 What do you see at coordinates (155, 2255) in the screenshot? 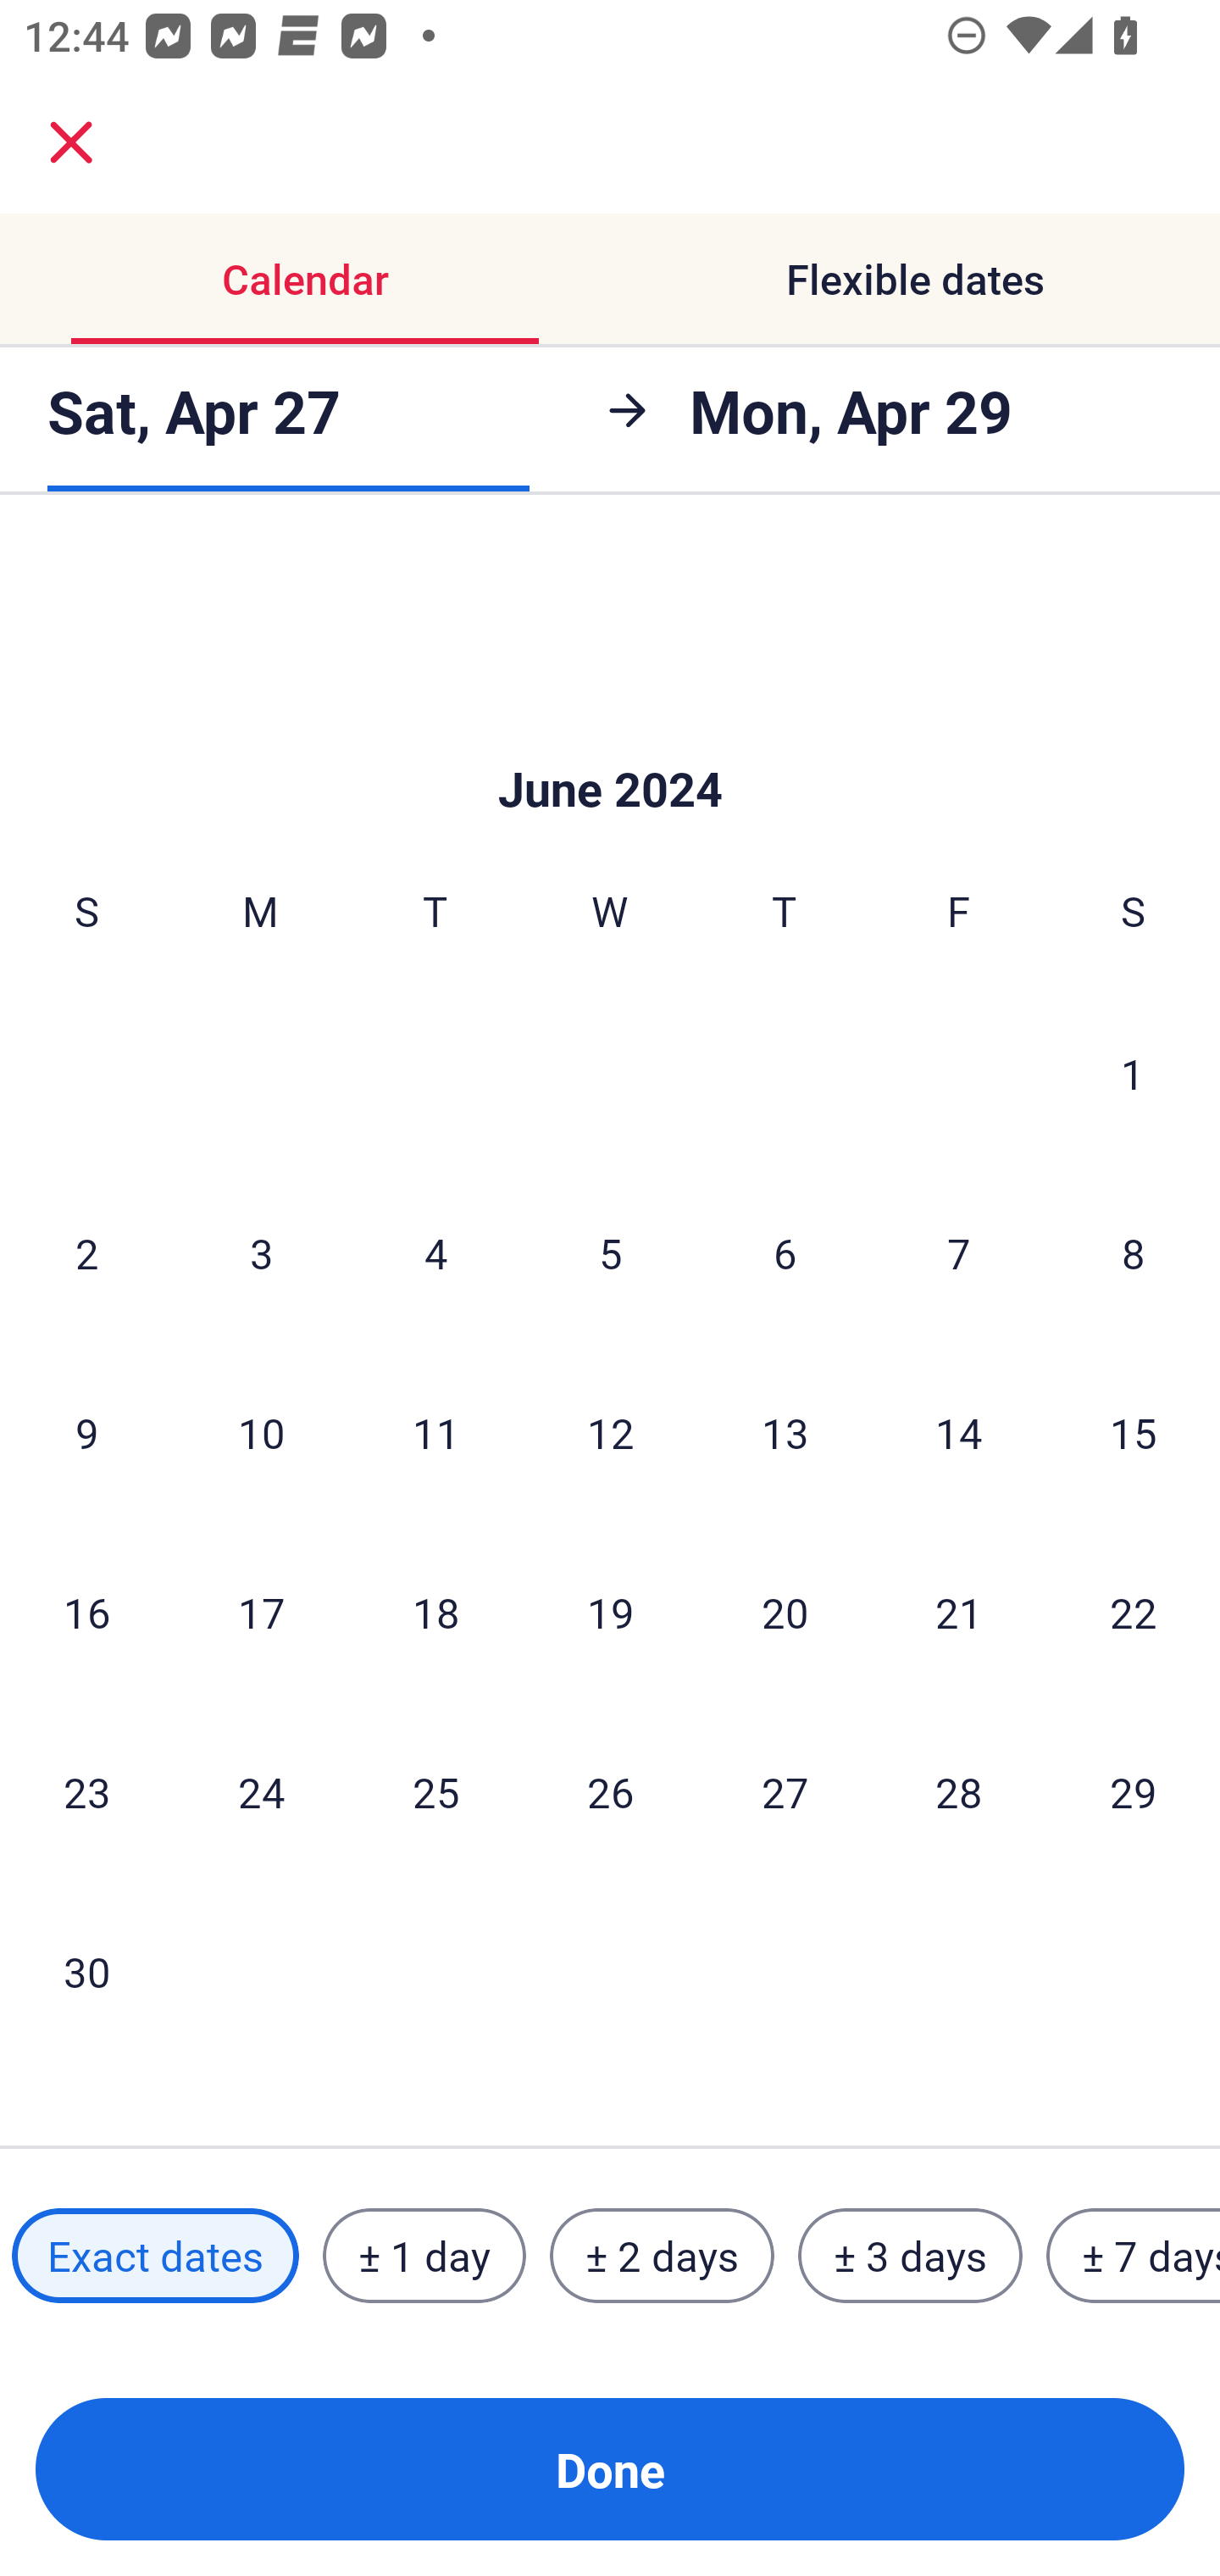
I see `Exact dates` at bounding box center [155, 2255].